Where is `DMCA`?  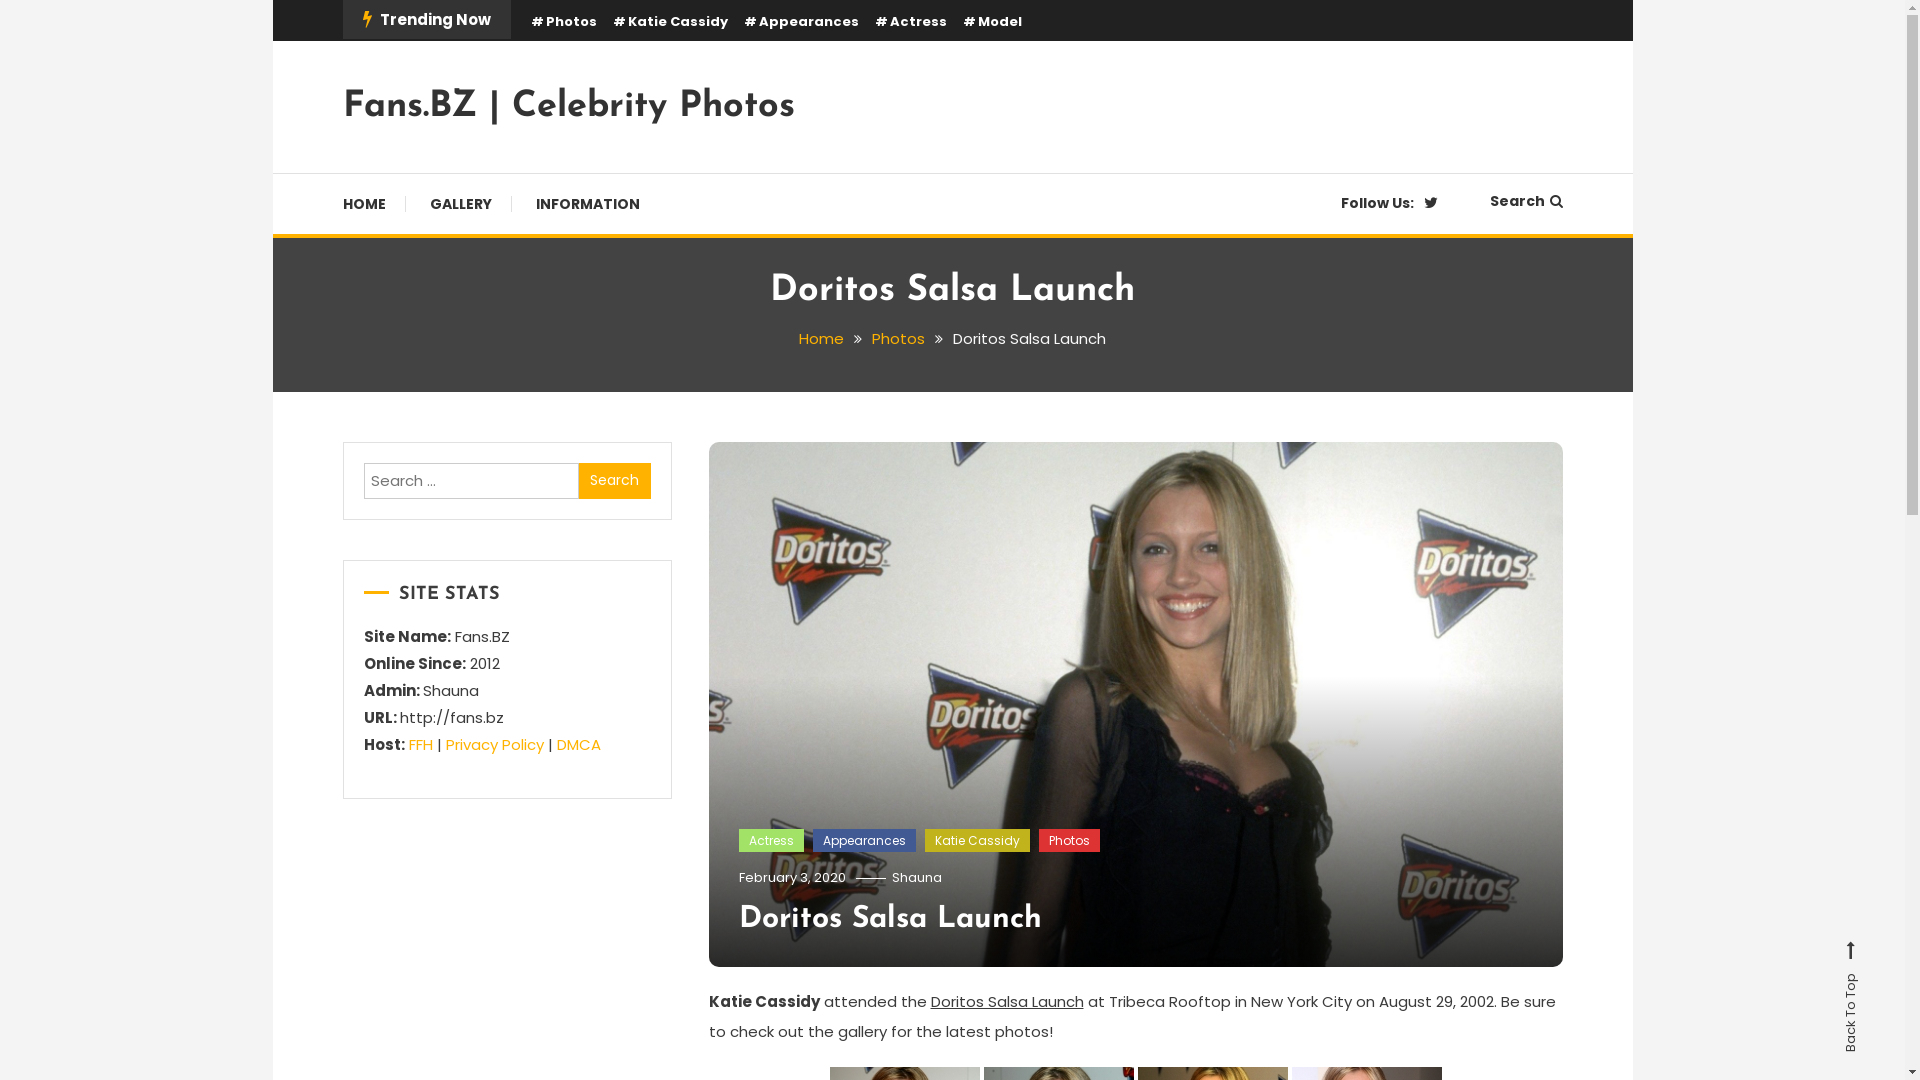 DMCA is located at coordinates (578, 744).